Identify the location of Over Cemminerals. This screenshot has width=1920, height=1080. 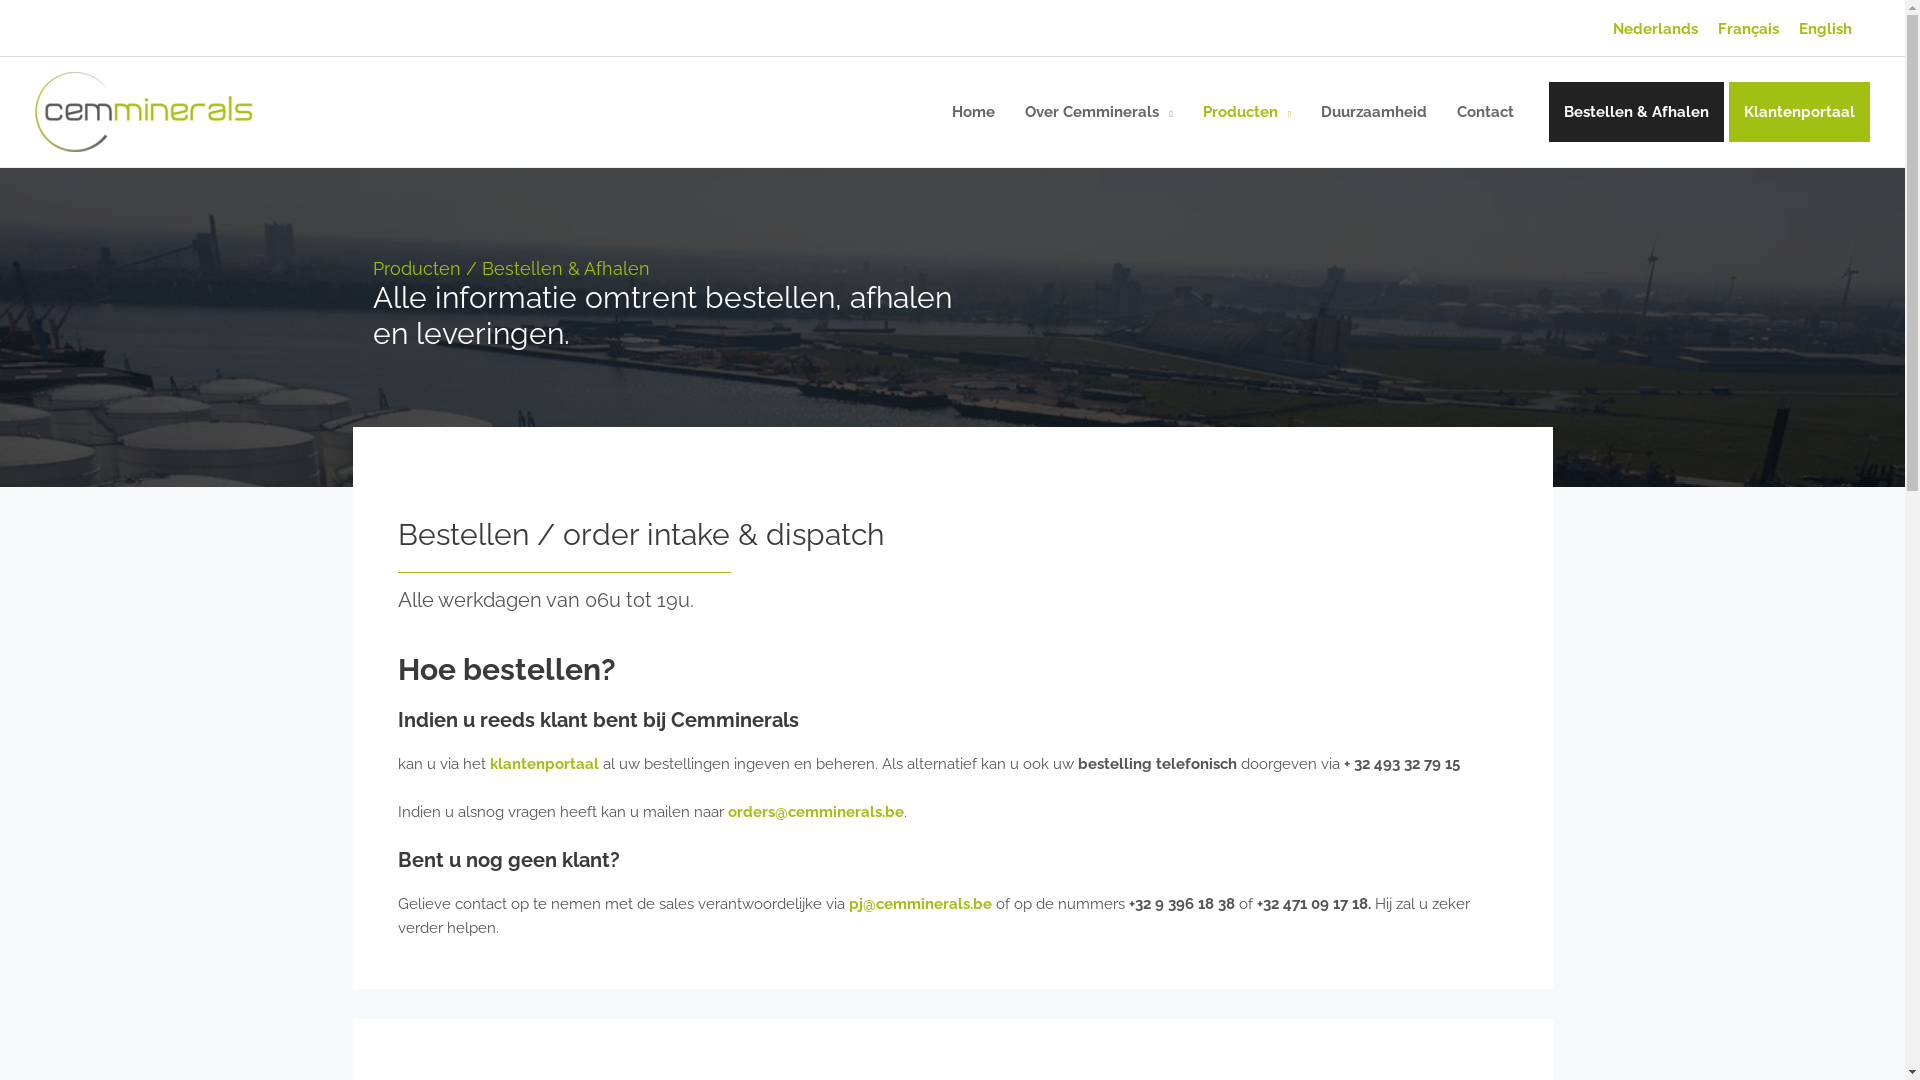
(1098, 112).